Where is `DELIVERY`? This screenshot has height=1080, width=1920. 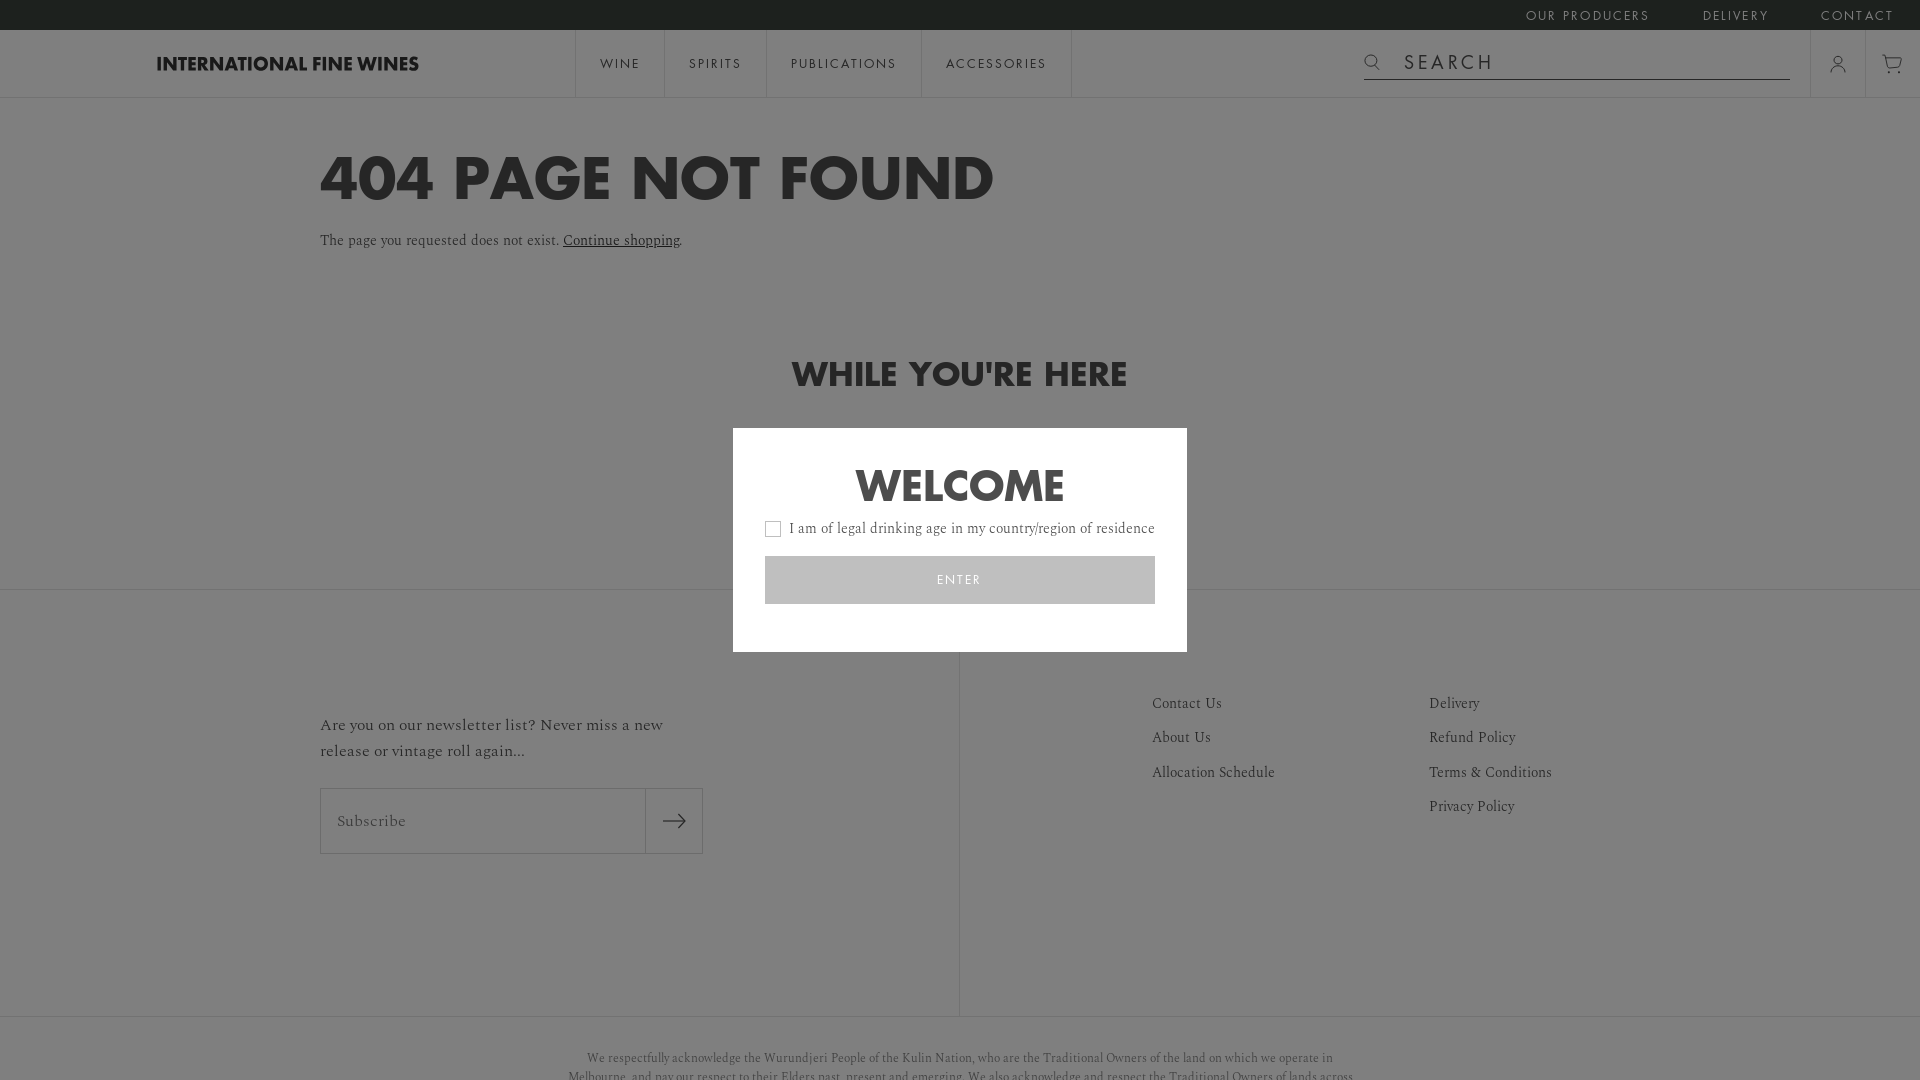 DELIVERY is located at coordinates (1736, 16).